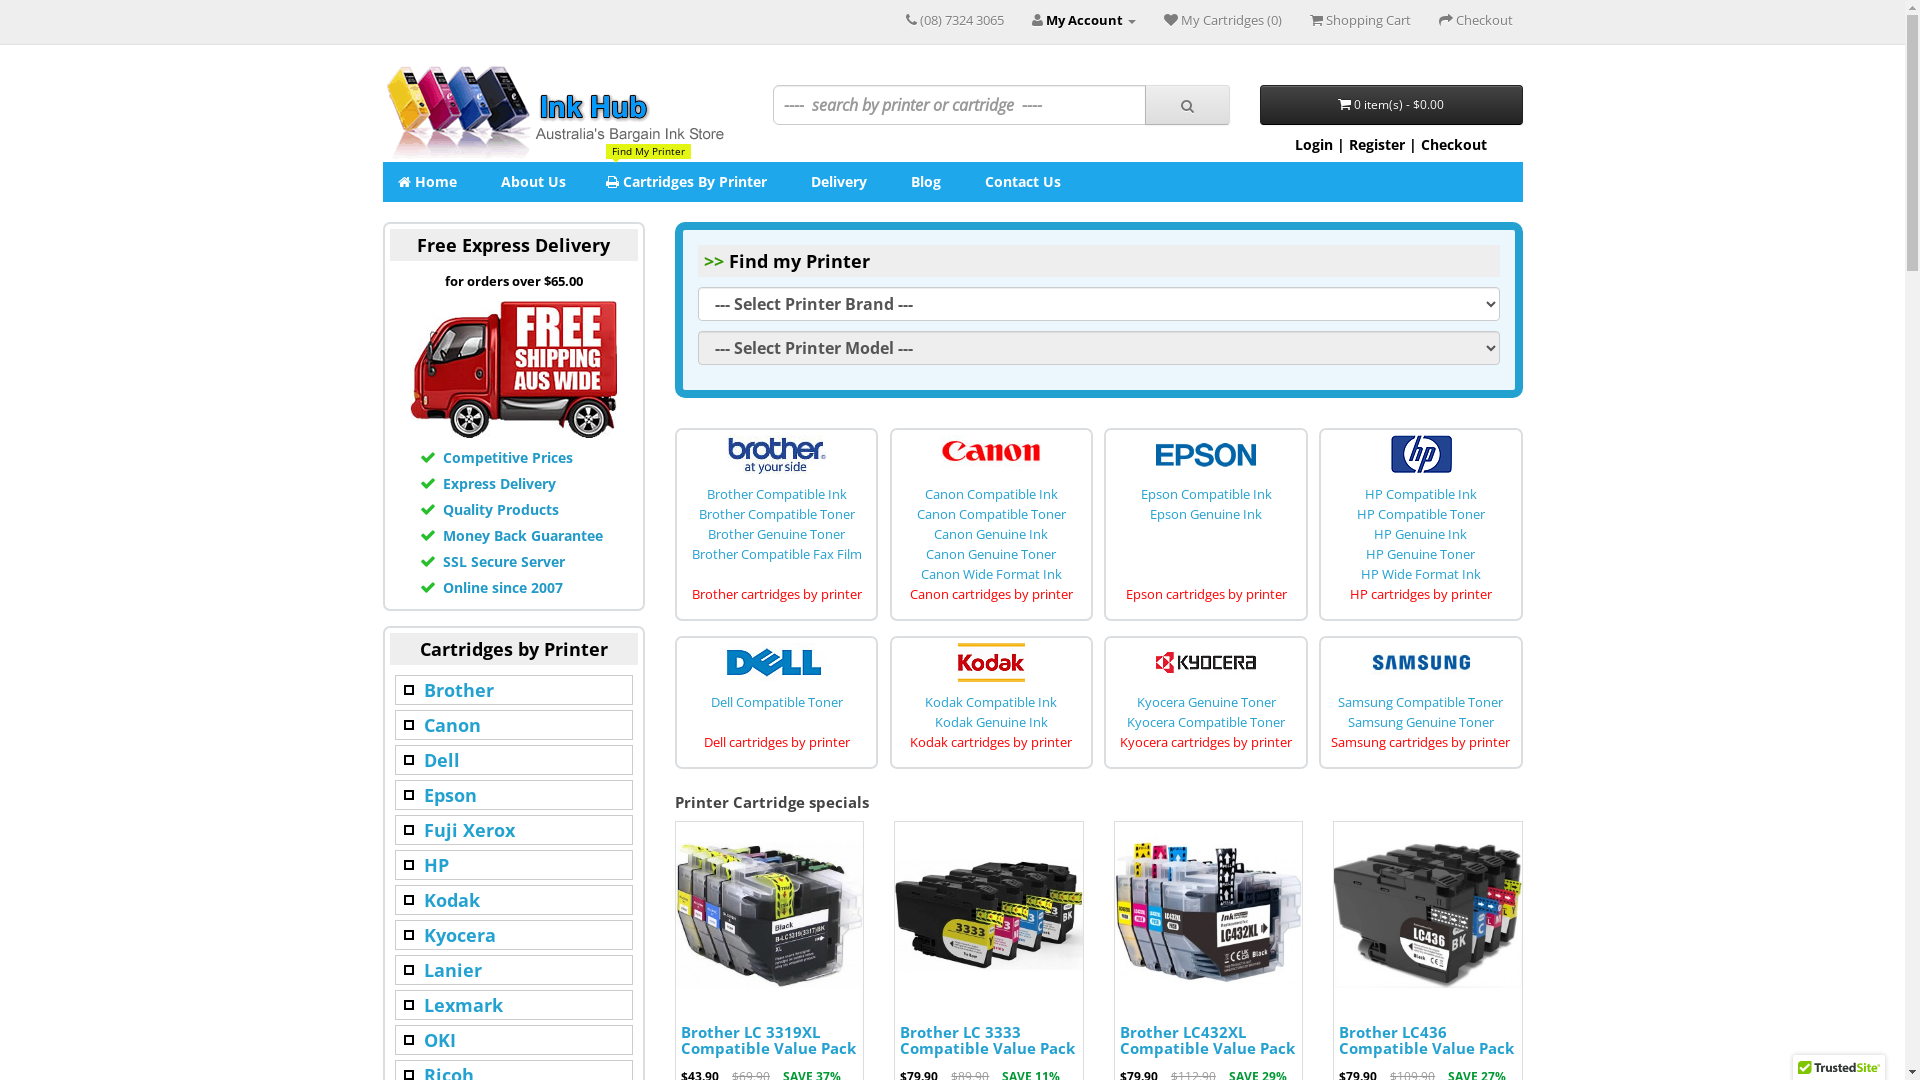 Image resolution: width=1920 pixels, height=1080 pixels. Describe the element at coordinates (988, 1040) in the screenshot. I see `Brother LC 3333 Compatible Value Pack` at that location.